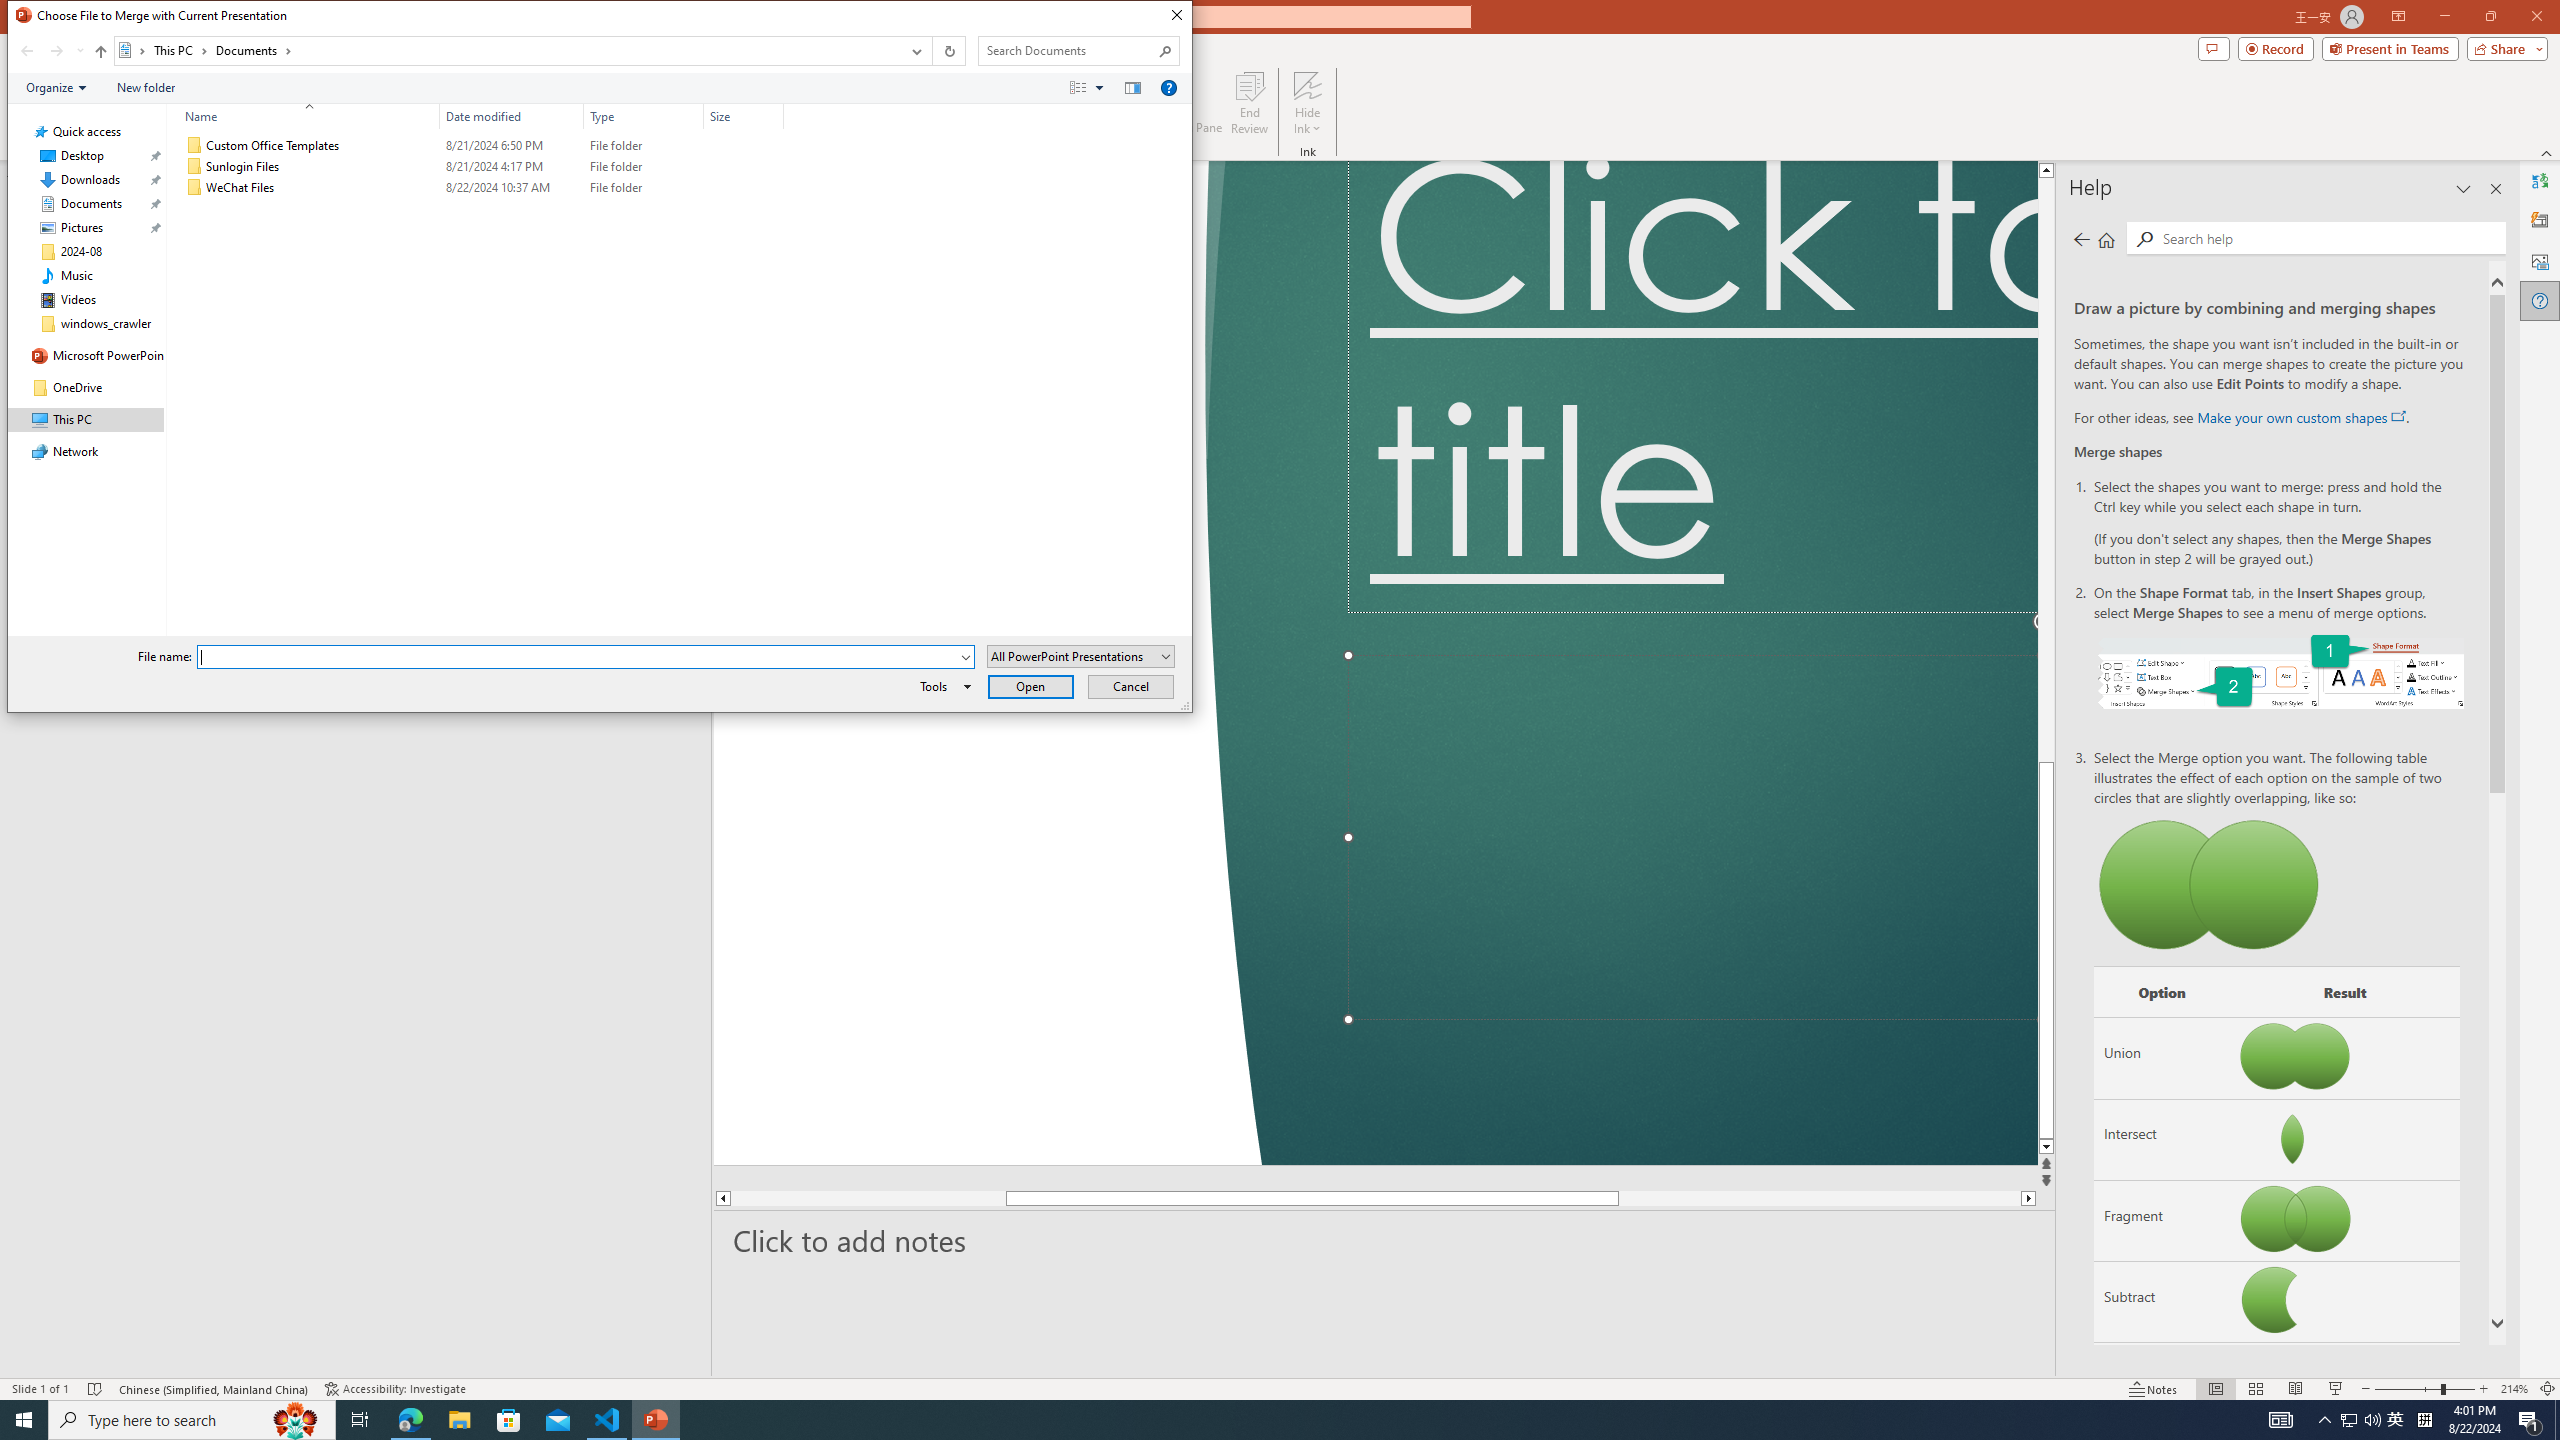 The image size is (2560, 1440). What do you see at coordinates (1244, 1420) in the screenshot?
I see `Running applications` at bounding box center [1244, 1420].